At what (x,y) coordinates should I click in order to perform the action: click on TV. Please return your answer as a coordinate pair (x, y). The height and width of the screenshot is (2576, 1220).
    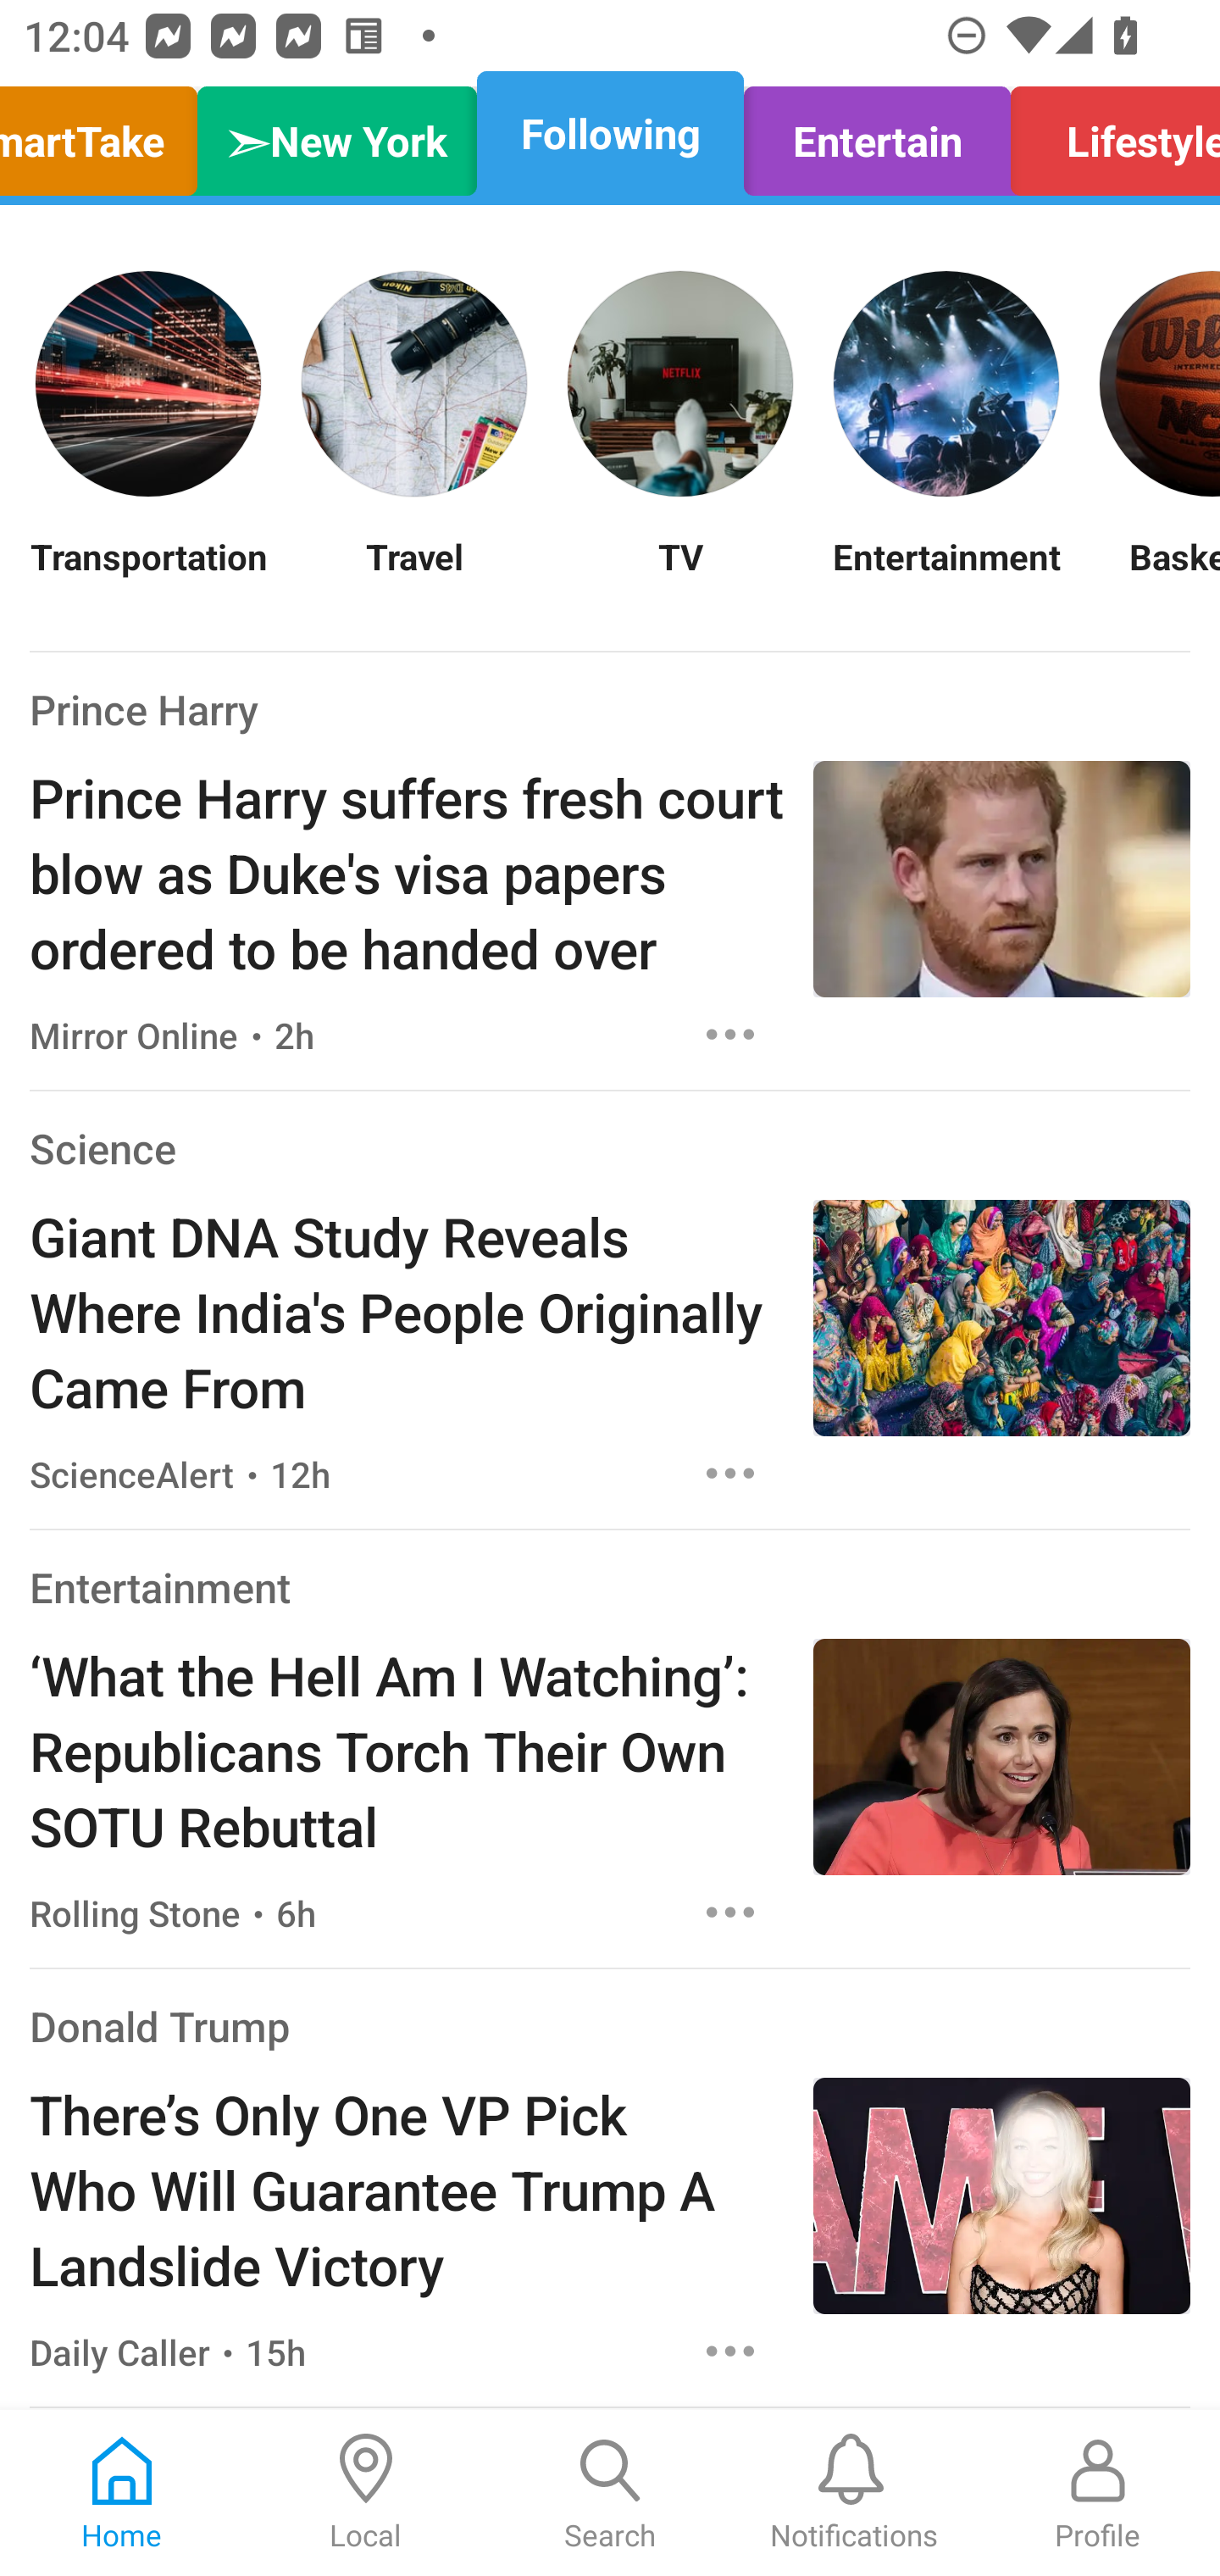
    Looking at the image, I should click on (679, 576).